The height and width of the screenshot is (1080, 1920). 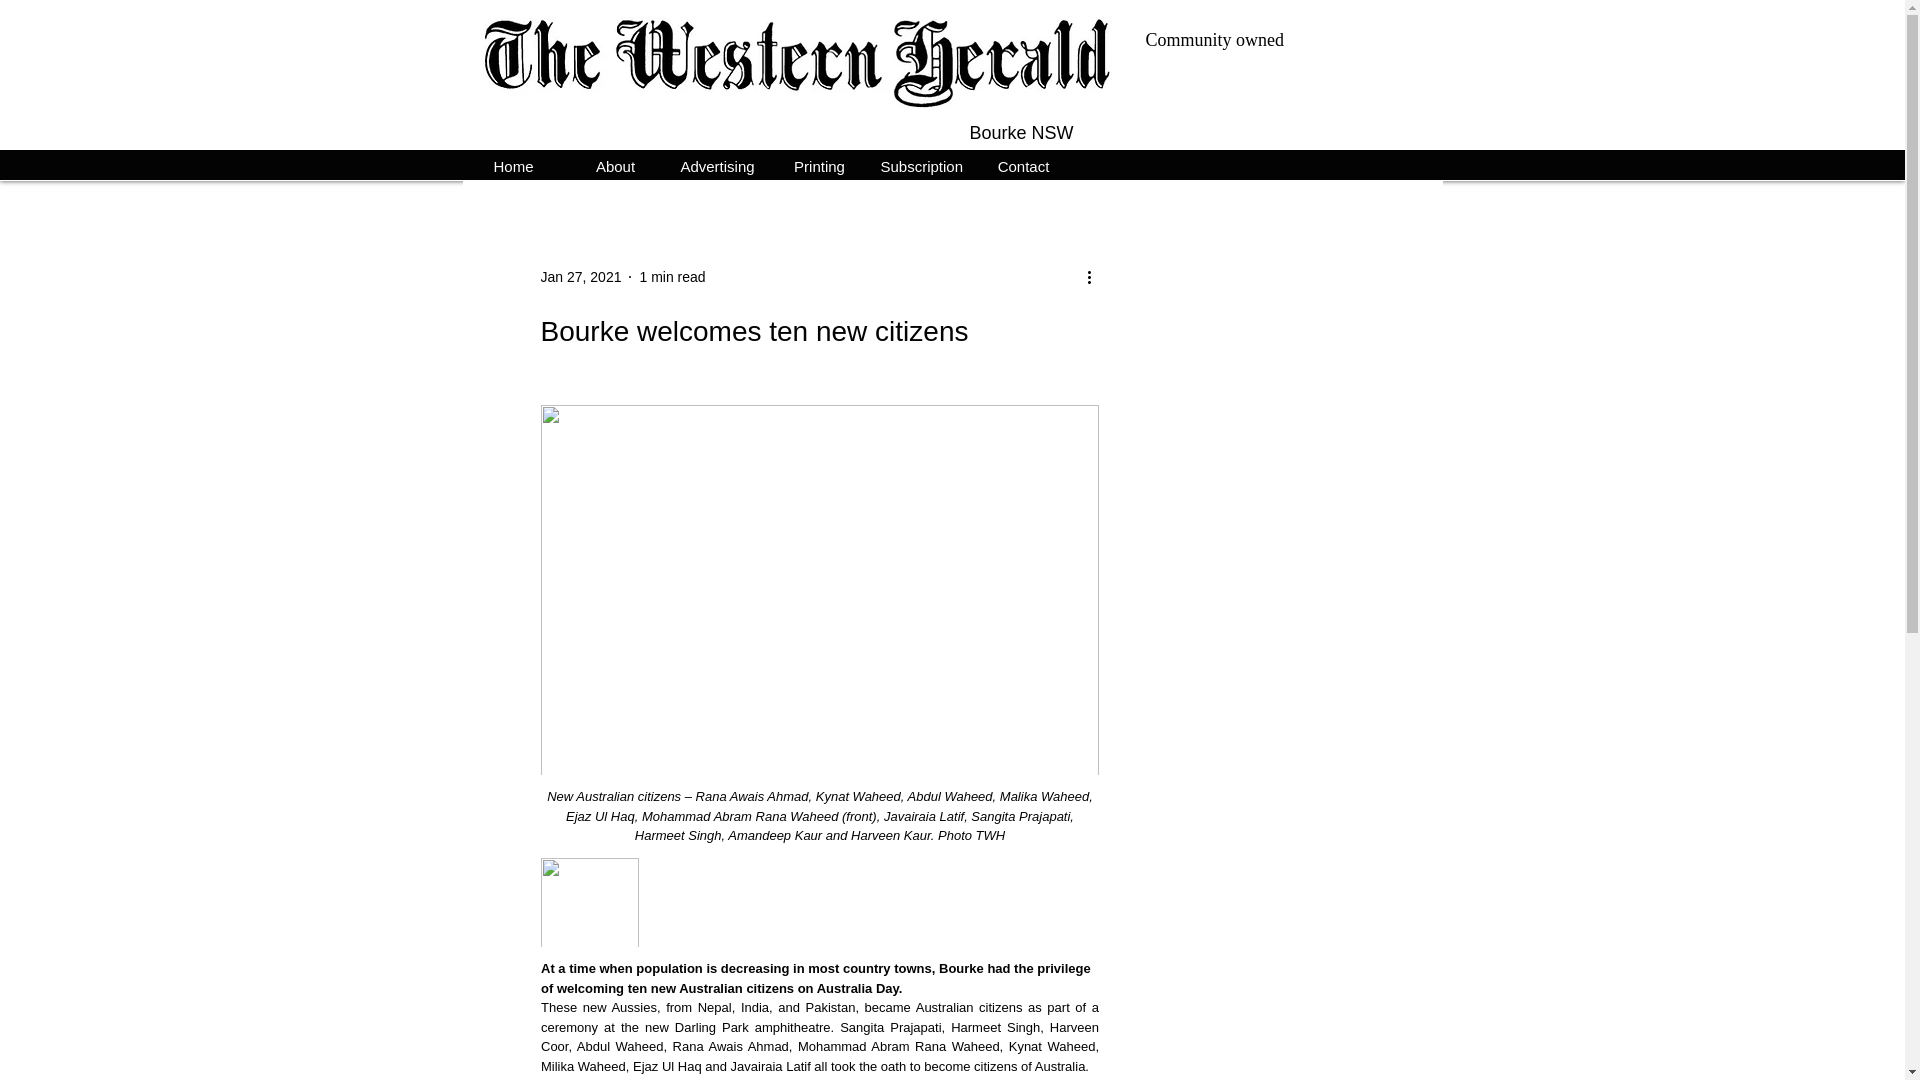 What do you see at coordinates (920, 164) in the screenshot?
I see `Subscription` at bounding box center [920, 164].